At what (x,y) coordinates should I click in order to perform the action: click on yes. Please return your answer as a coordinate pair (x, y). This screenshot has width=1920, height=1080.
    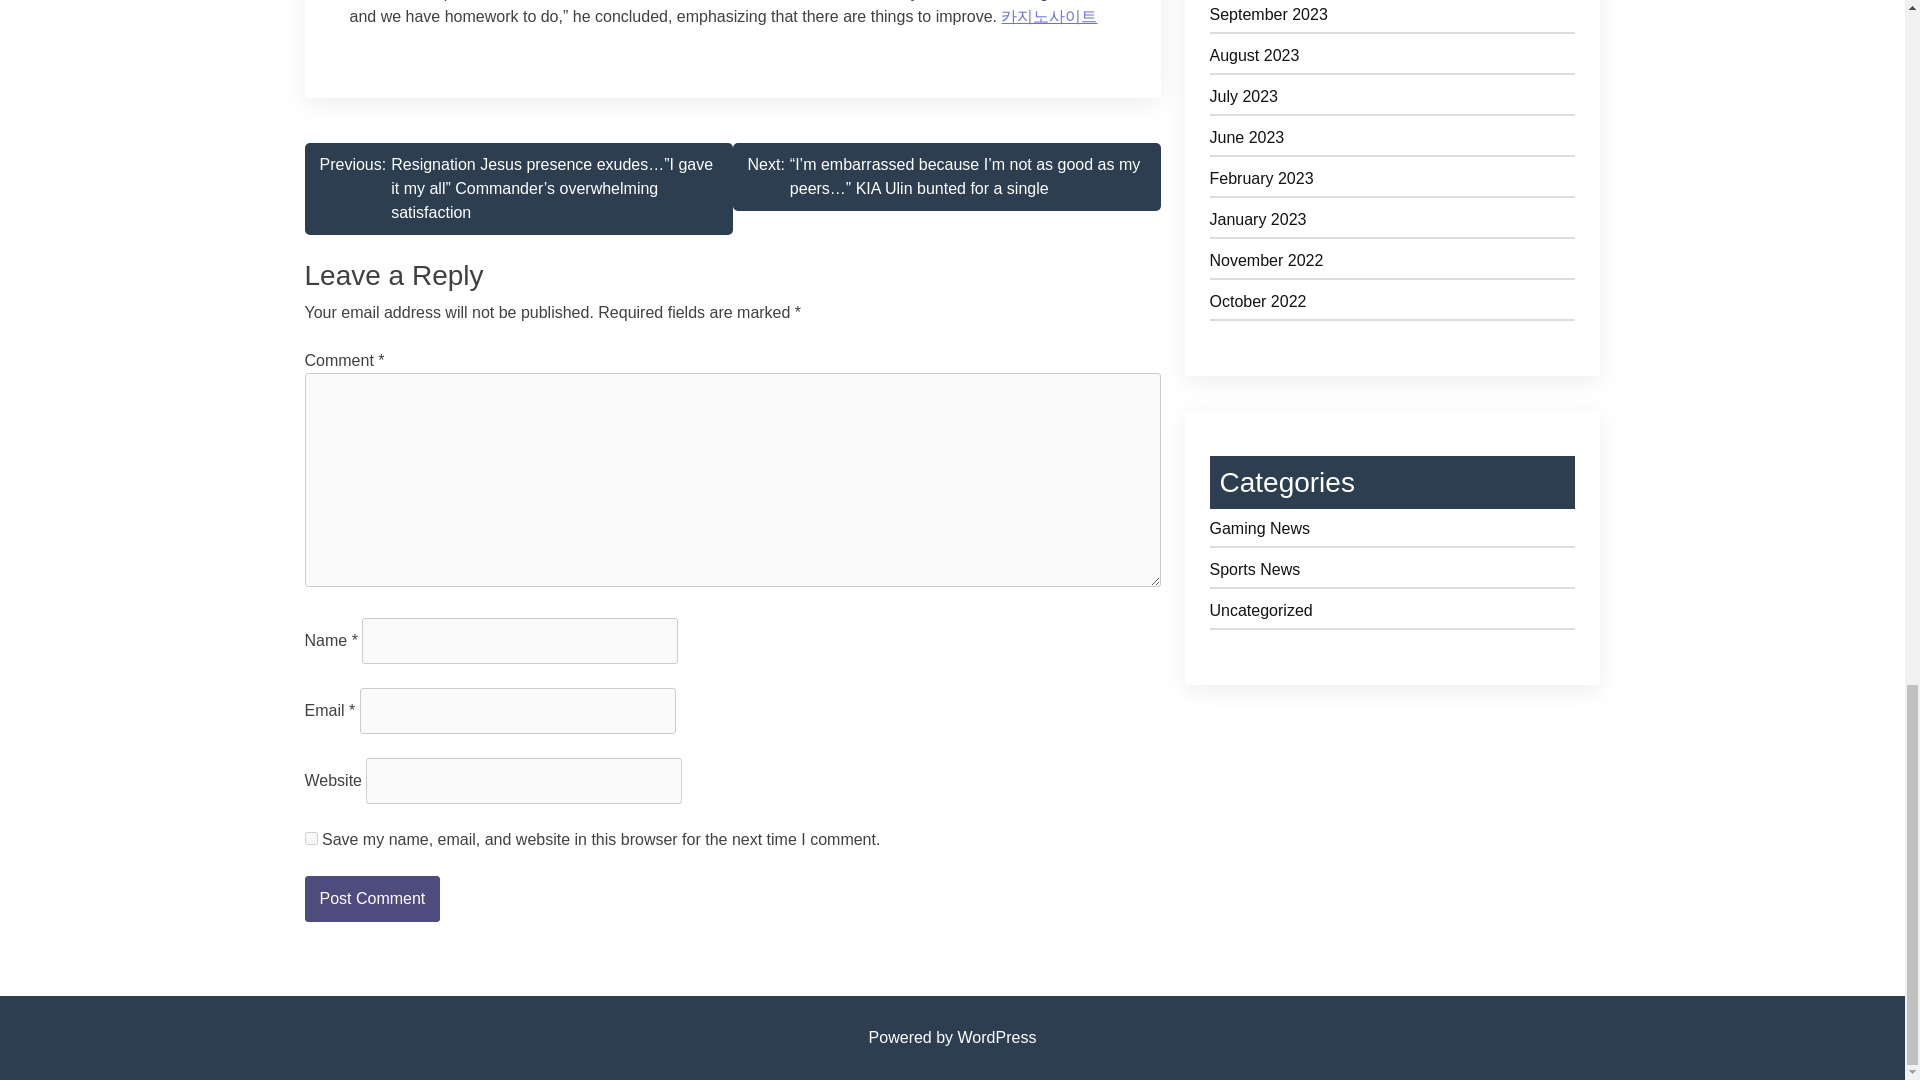
    Looking at the image, I should click on (310, 838).